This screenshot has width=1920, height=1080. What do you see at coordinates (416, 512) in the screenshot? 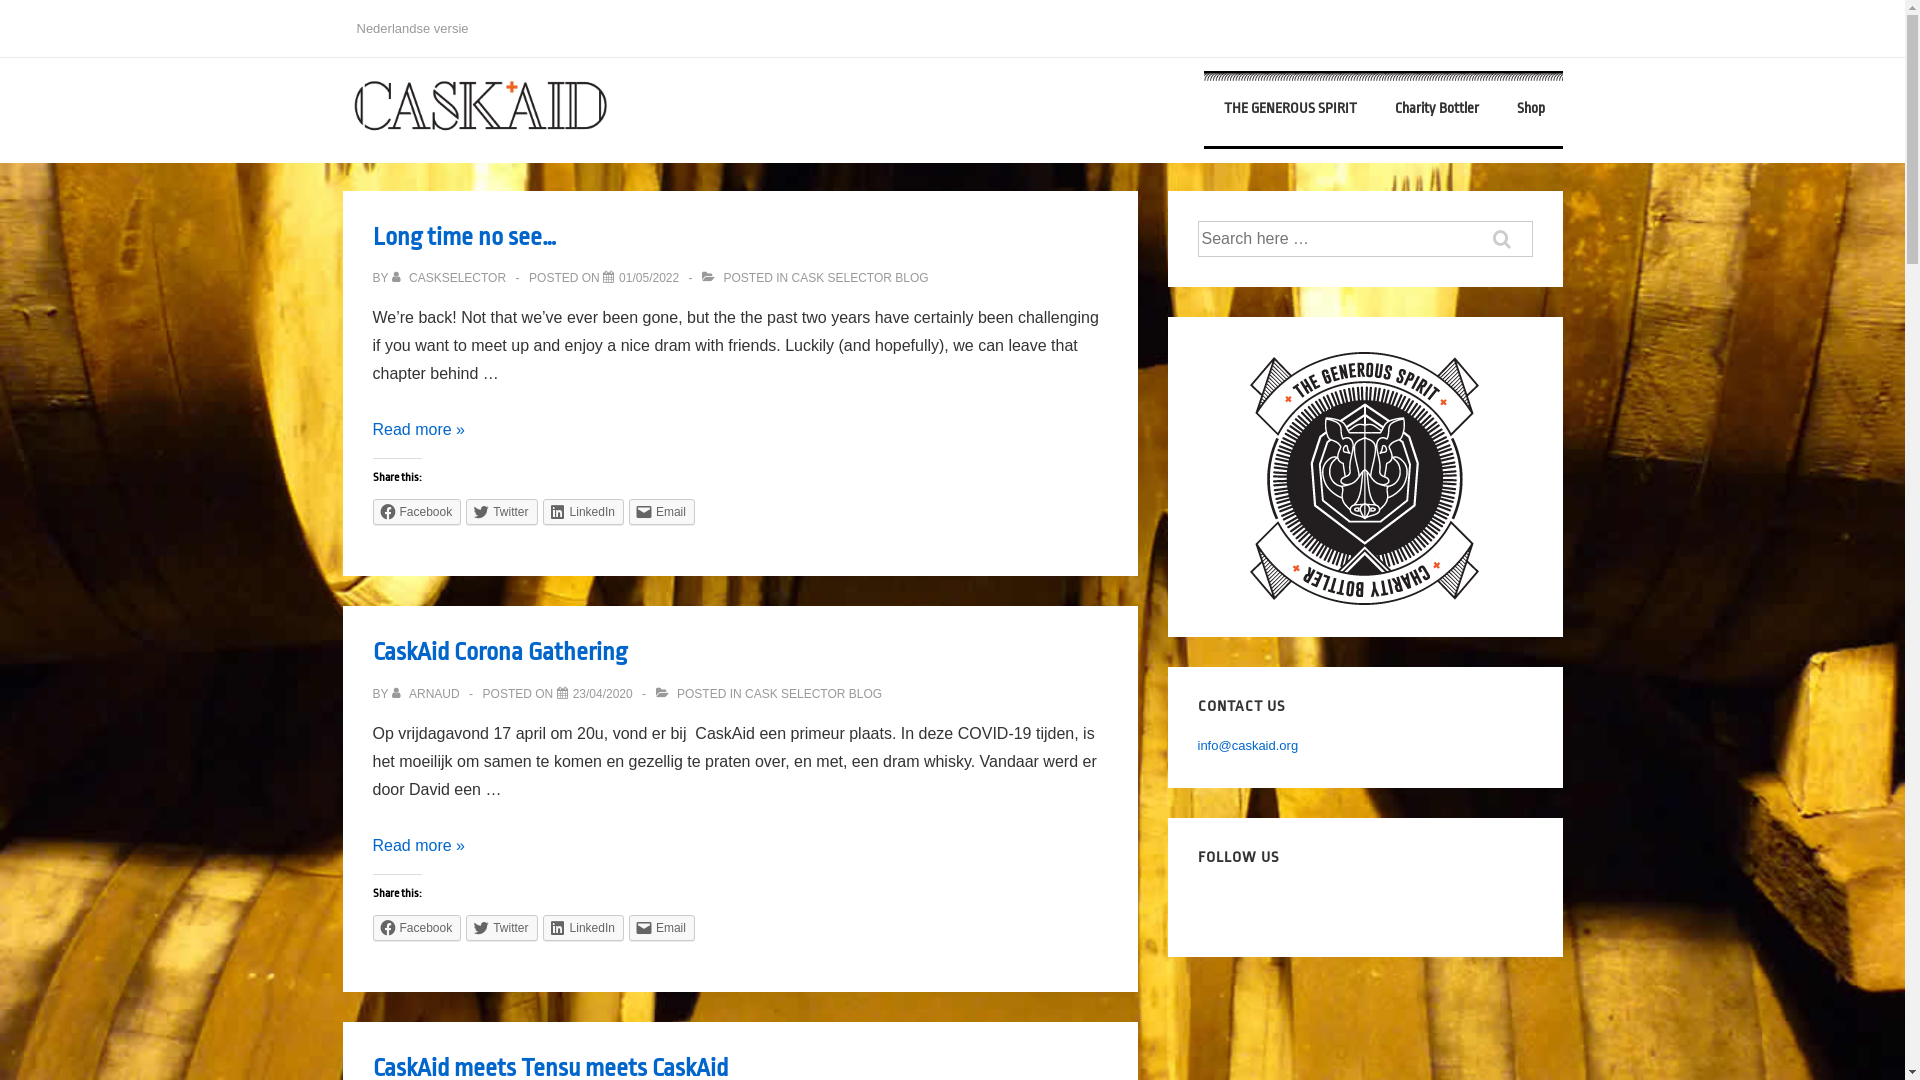
I see `Facebook` at bounding box center [416, 512].